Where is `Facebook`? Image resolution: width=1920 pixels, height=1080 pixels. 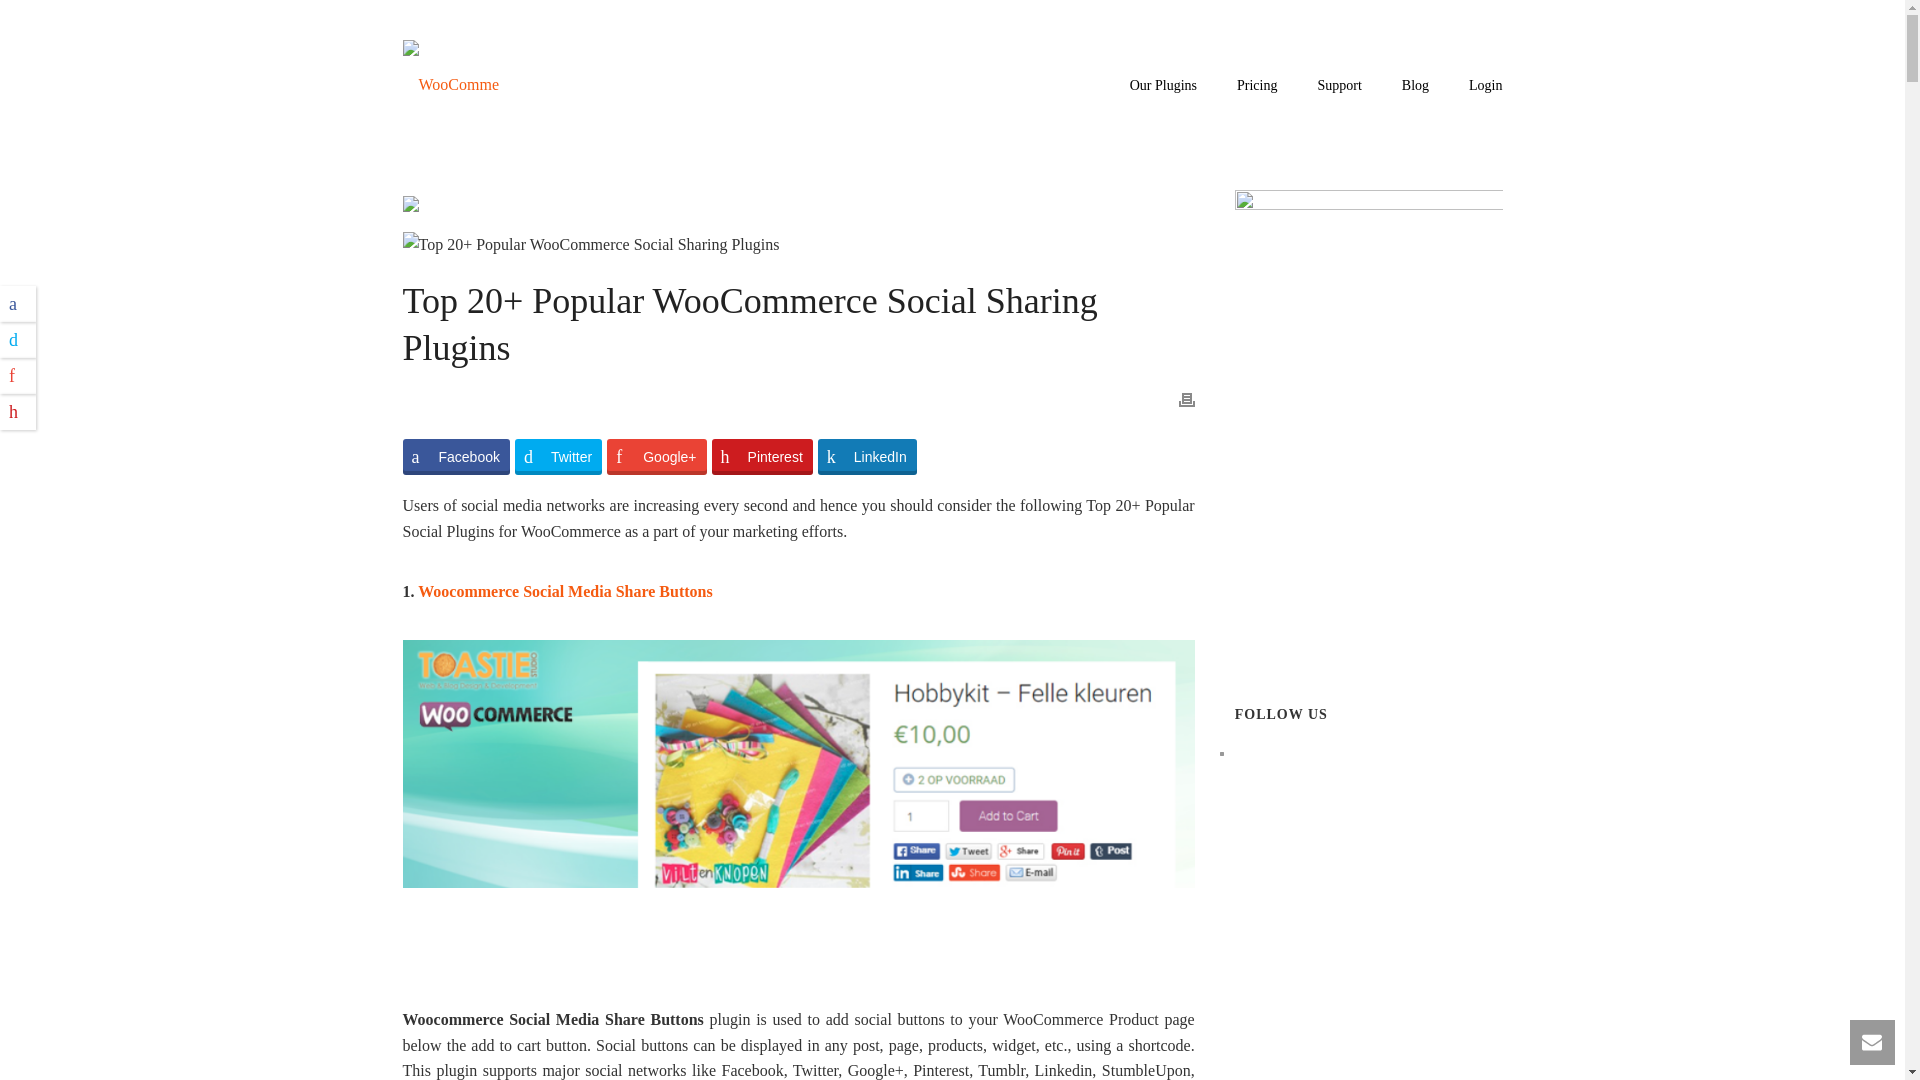
Facebook is located at coordinates (454, 456).